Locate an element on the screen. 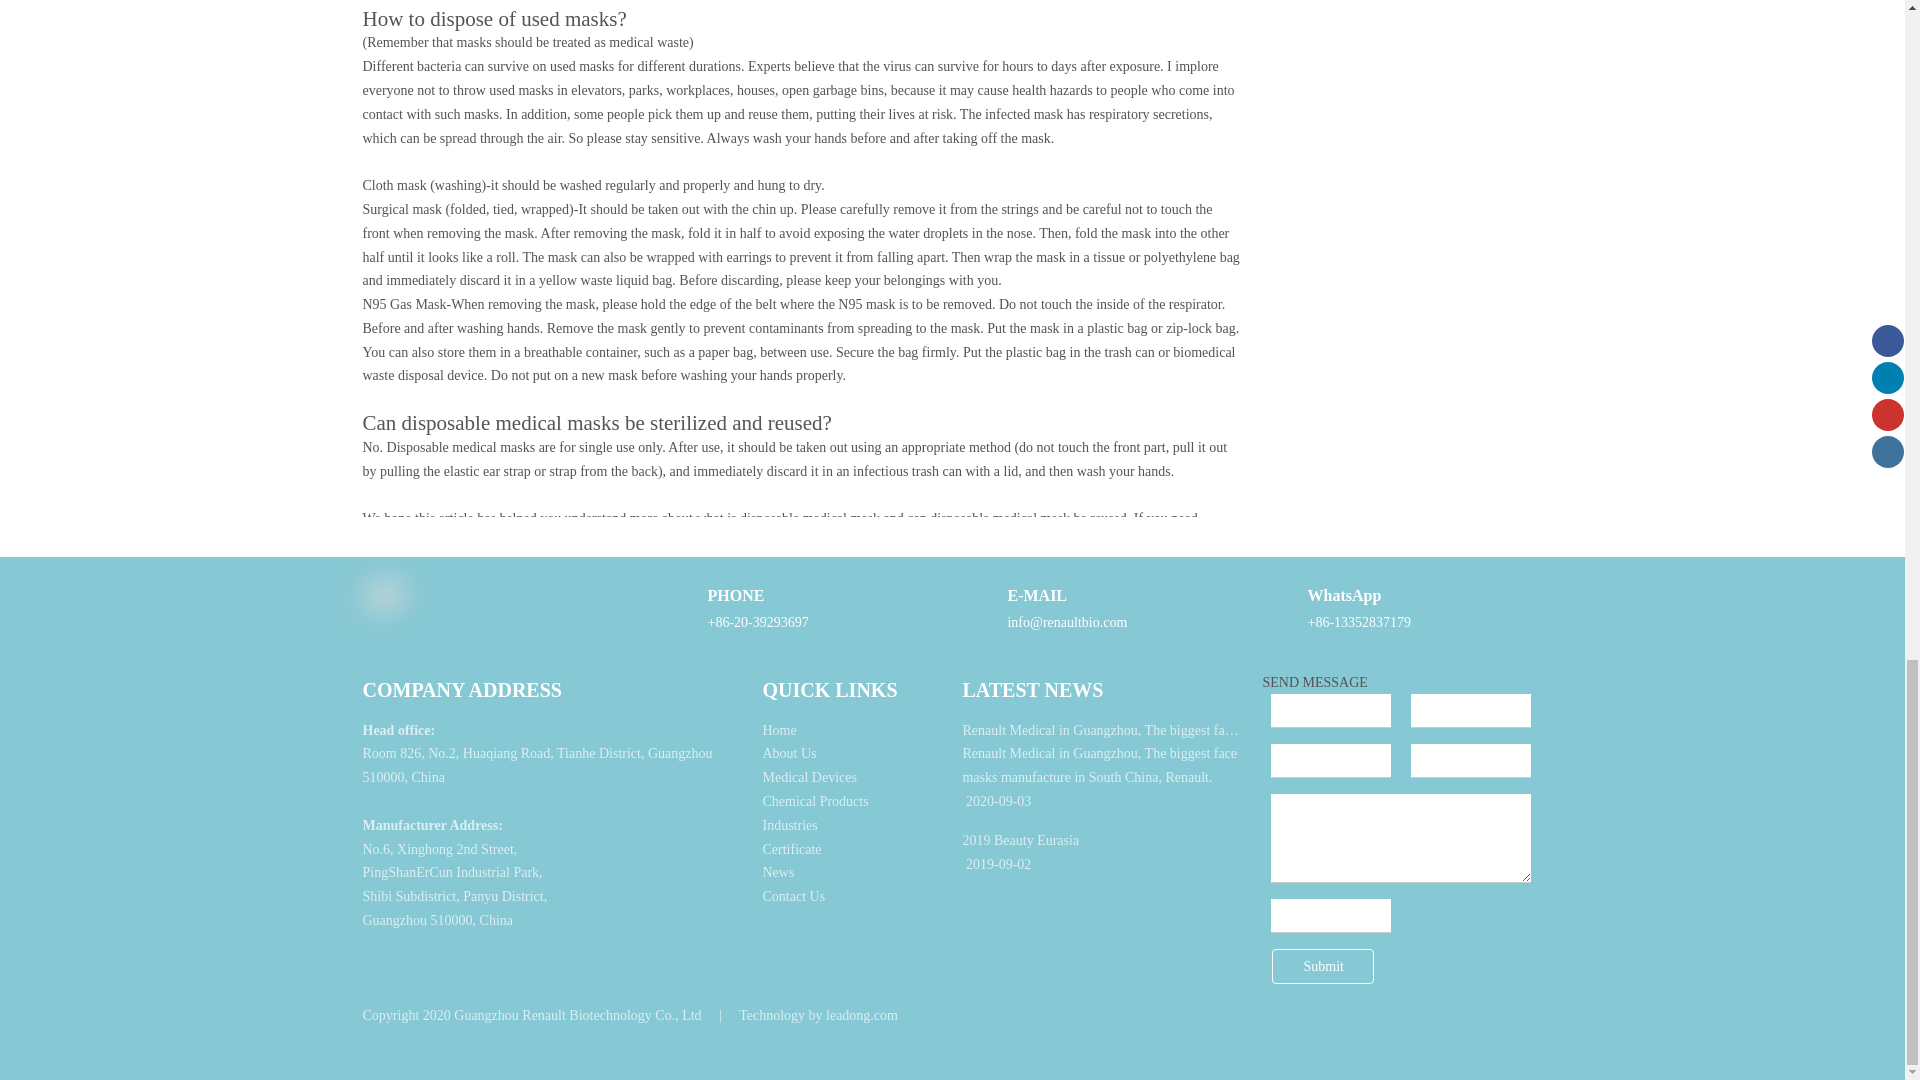  About Us is located at coordinates (789, 754).